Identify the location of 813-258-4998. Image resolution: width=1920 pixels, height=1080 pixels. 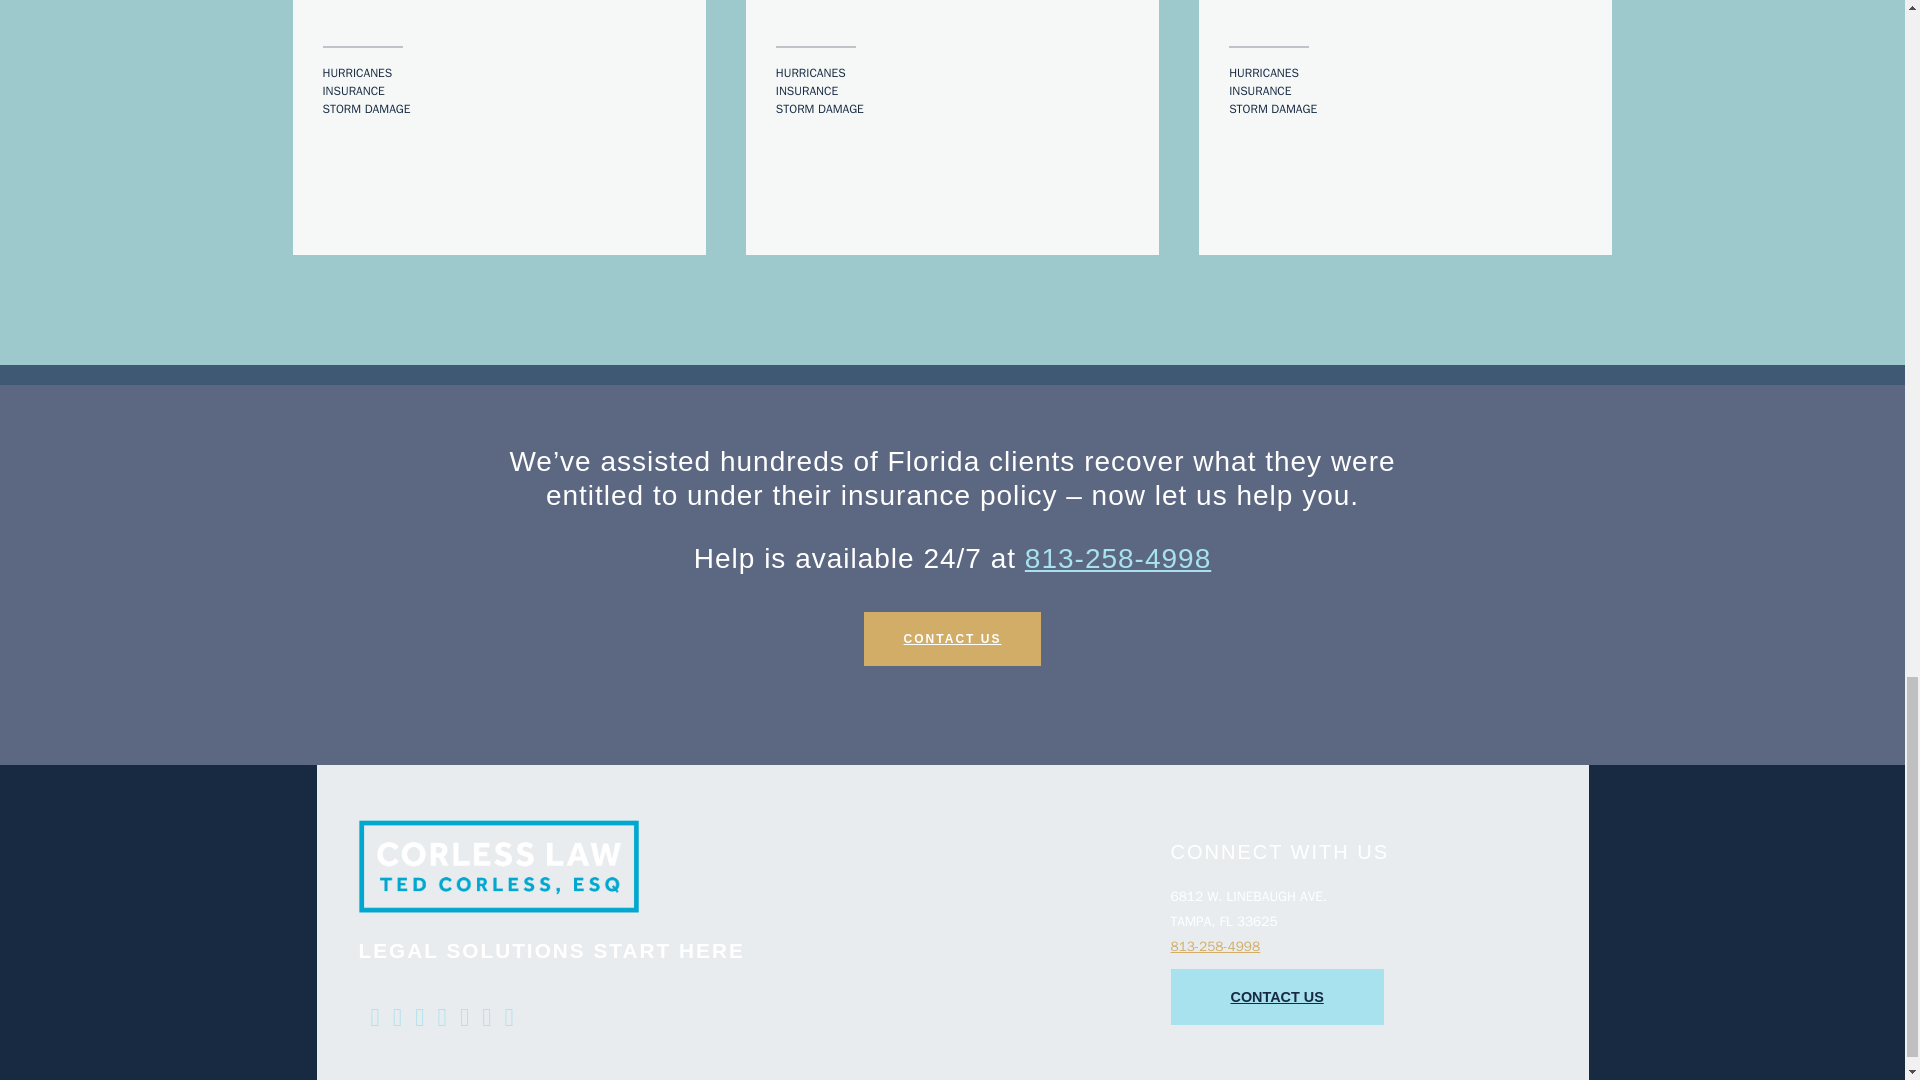
(1214, 946).